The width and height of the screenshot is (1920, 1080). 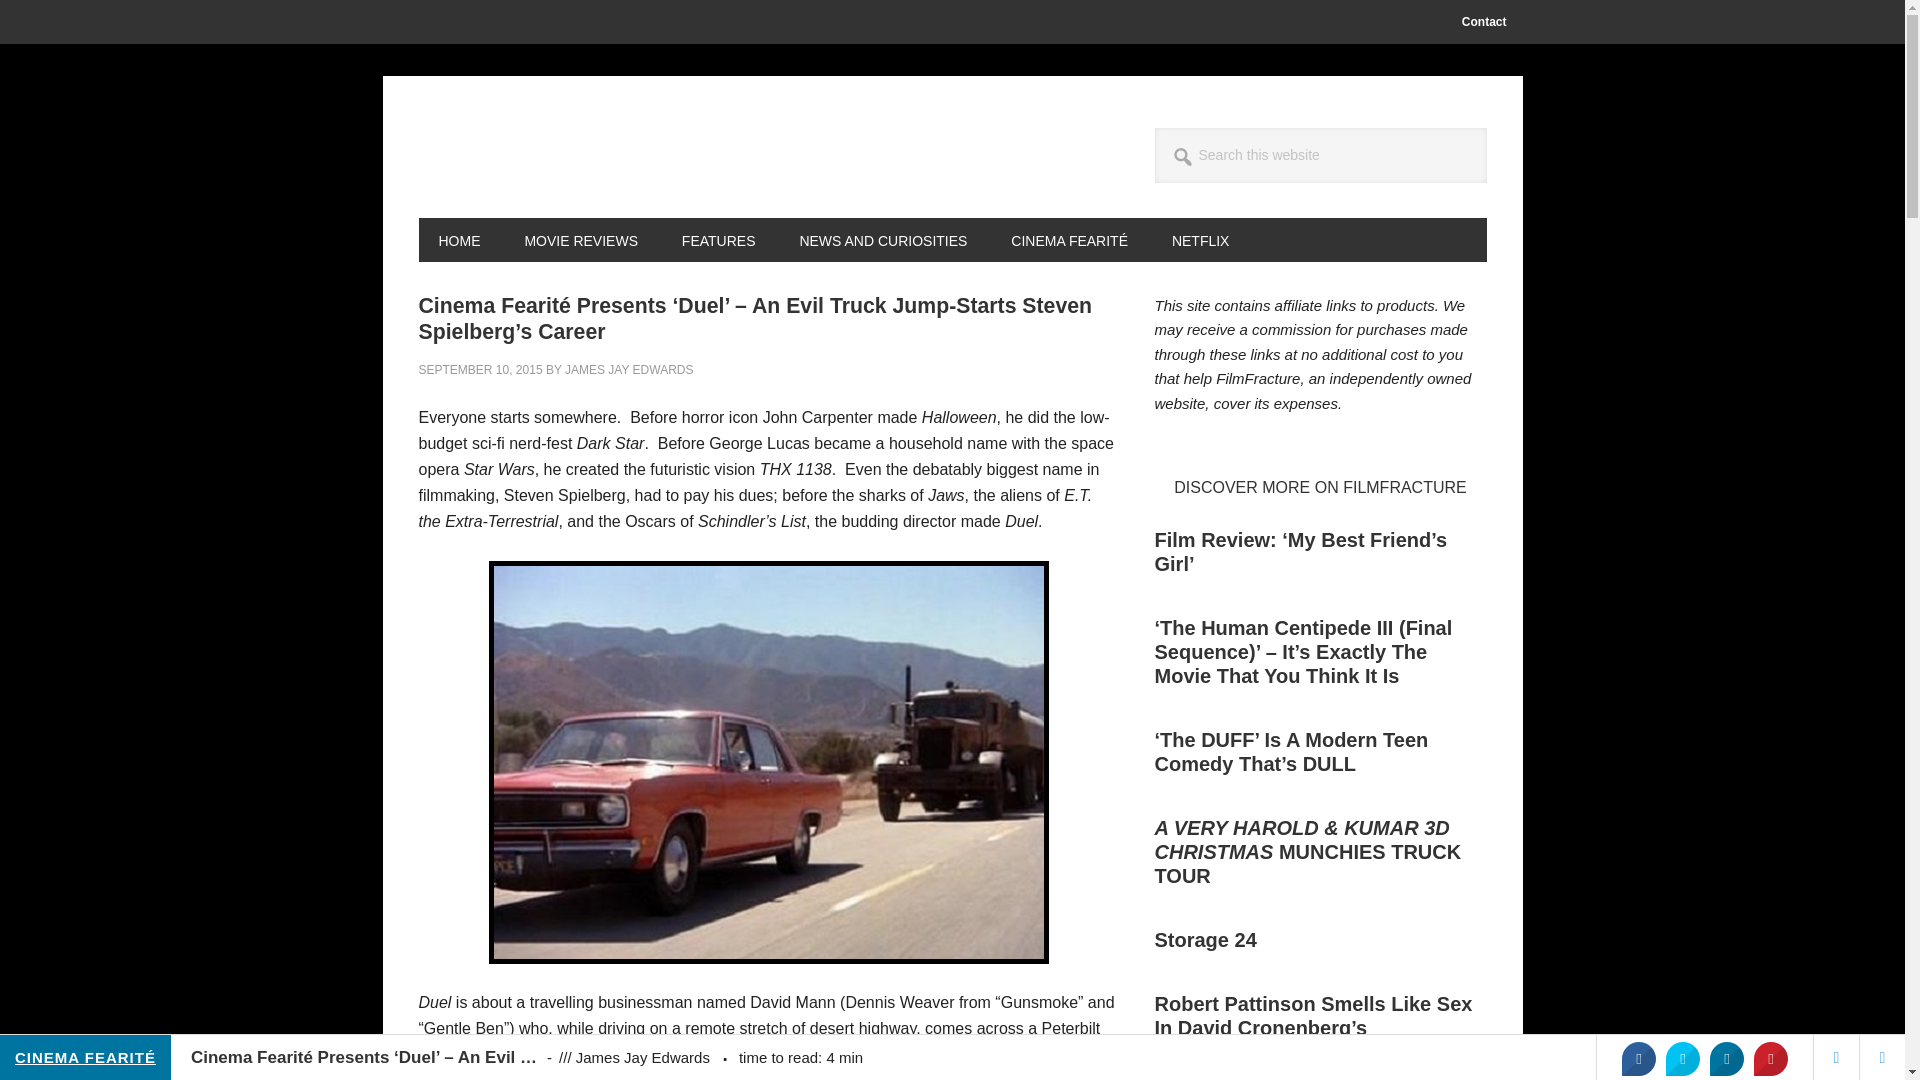 What do you see at coordinates (882, 240) in the screenshot?
I see `NEWS AND CURIOSITIES` at bounding box center [882, 240].